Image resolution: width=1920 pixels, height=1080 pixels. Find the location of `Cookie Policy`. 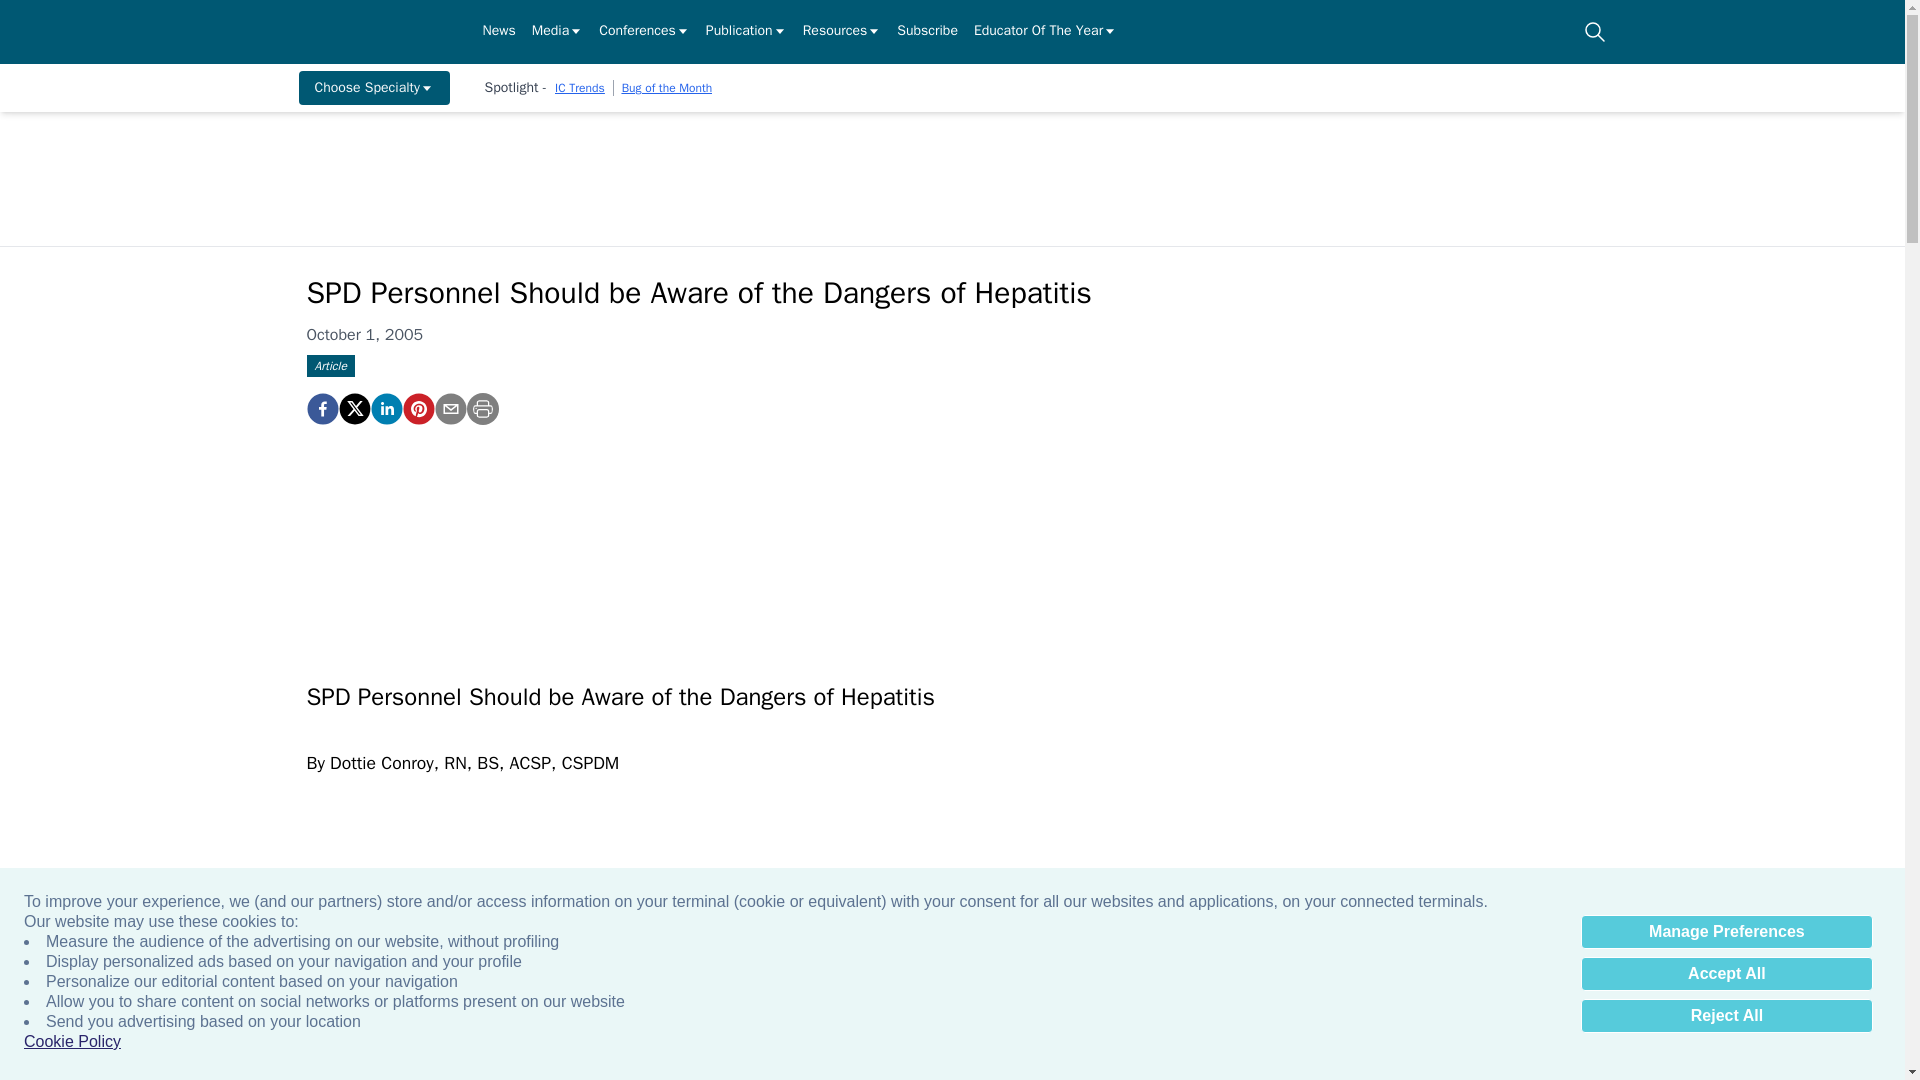

Cookie Policy is located at coordinates (72, 1042).